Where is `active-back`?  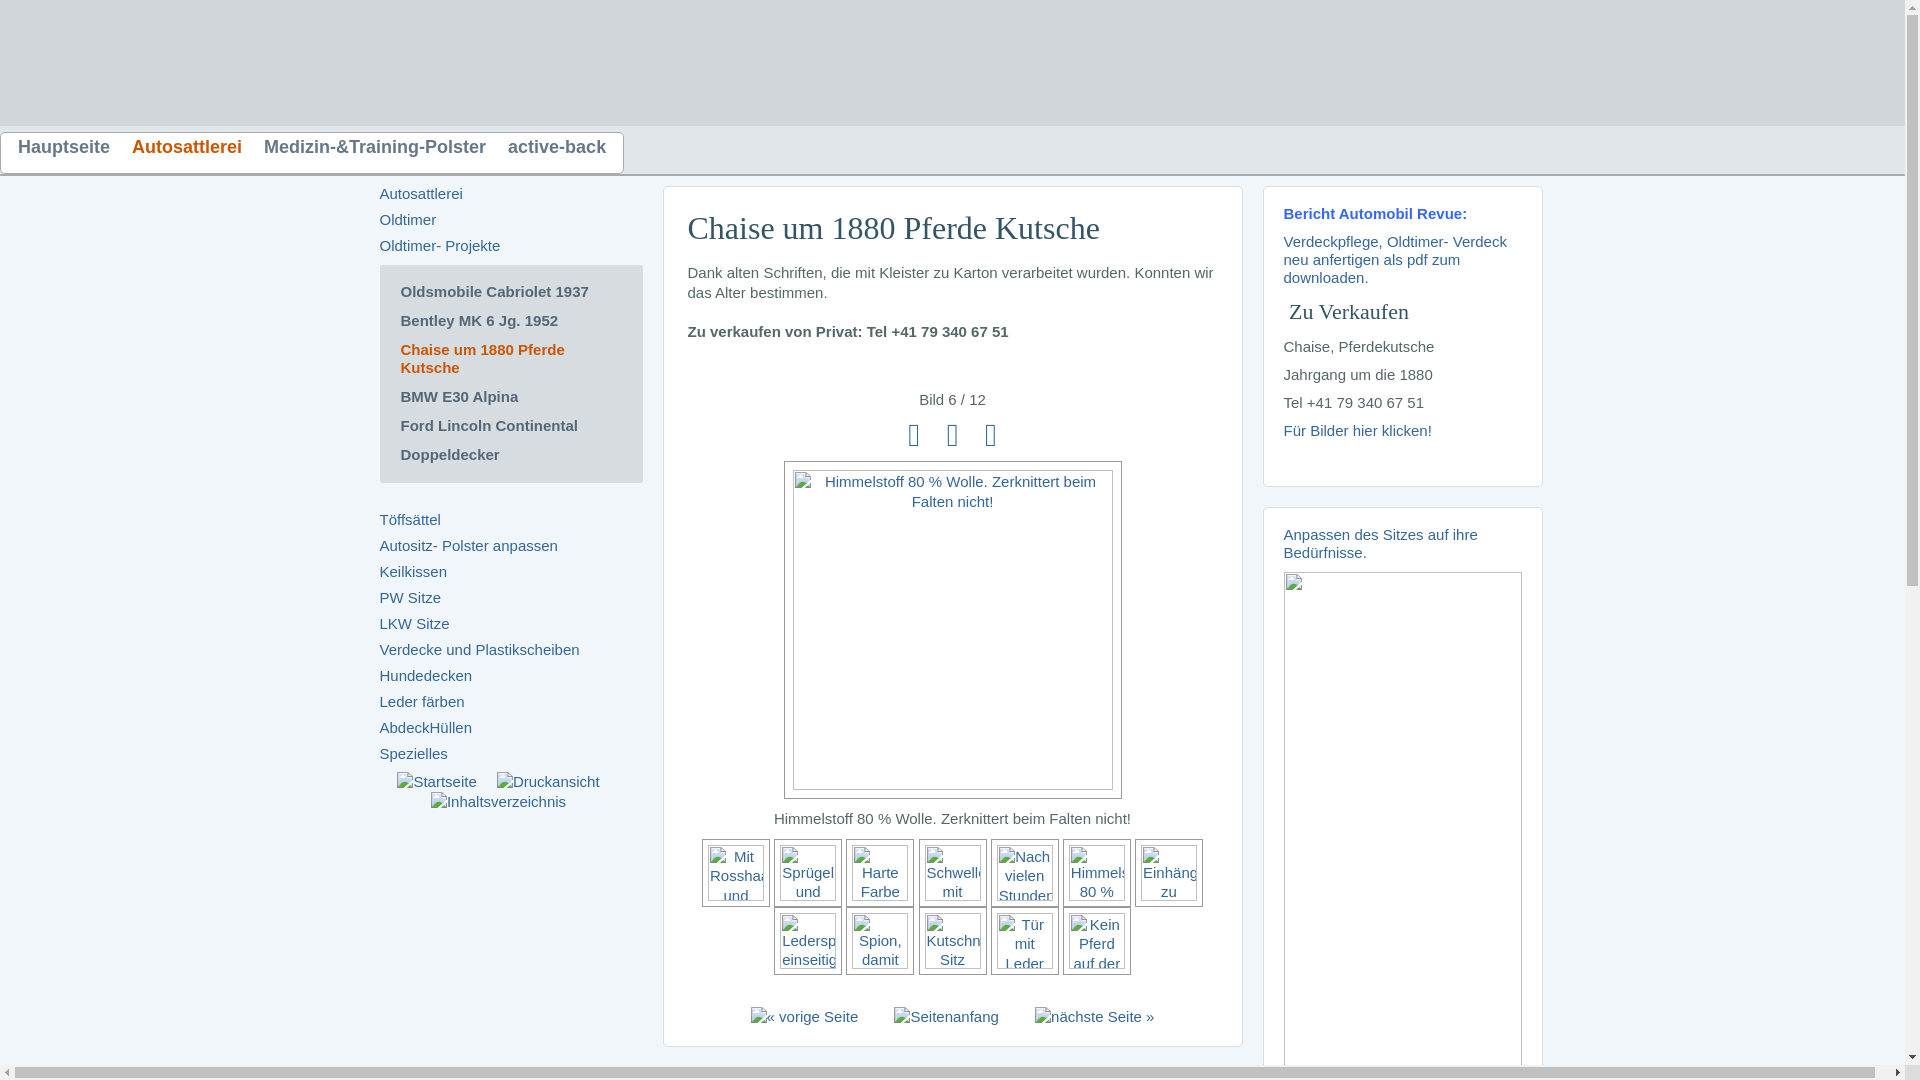
active-back is located at coordinates (557, 152).